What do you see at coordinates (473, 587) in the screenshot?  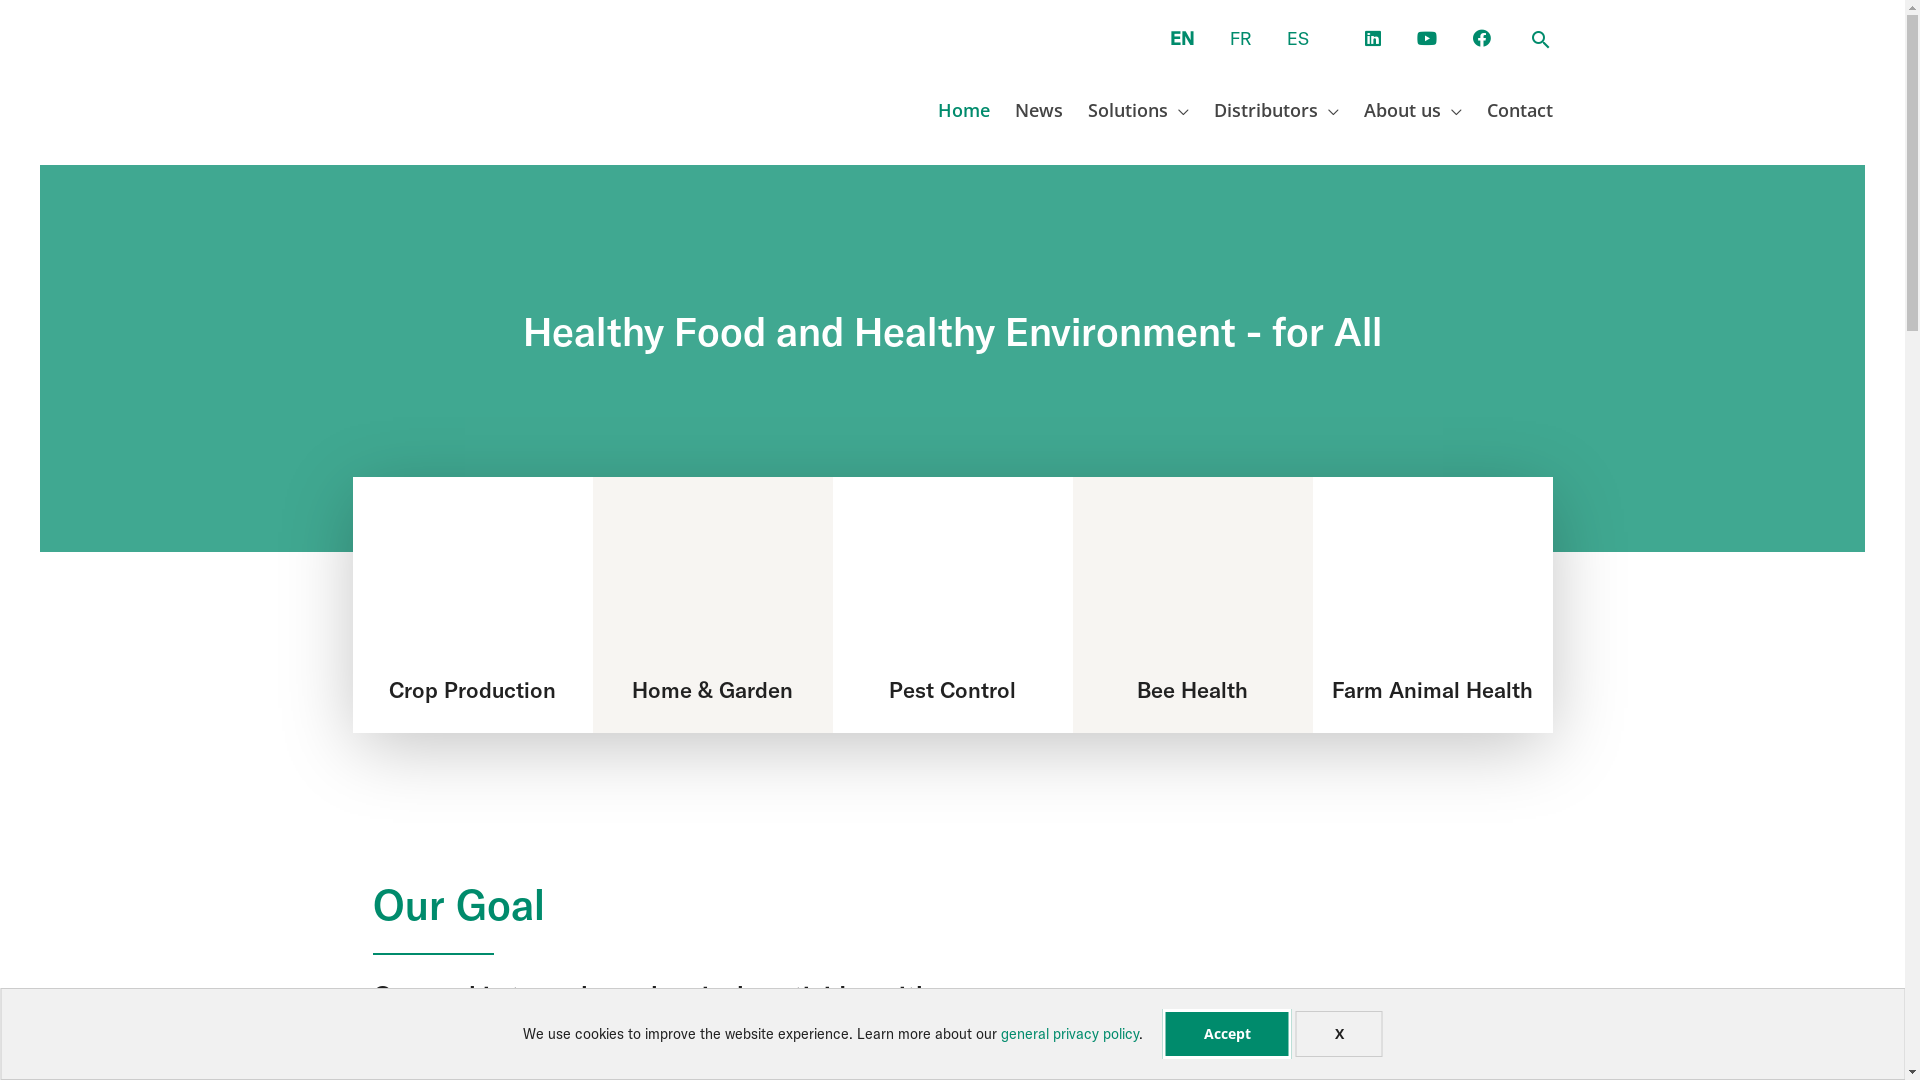 I see `streamline-icon-carterpillar@960x960` at bounding box center [473, 587].